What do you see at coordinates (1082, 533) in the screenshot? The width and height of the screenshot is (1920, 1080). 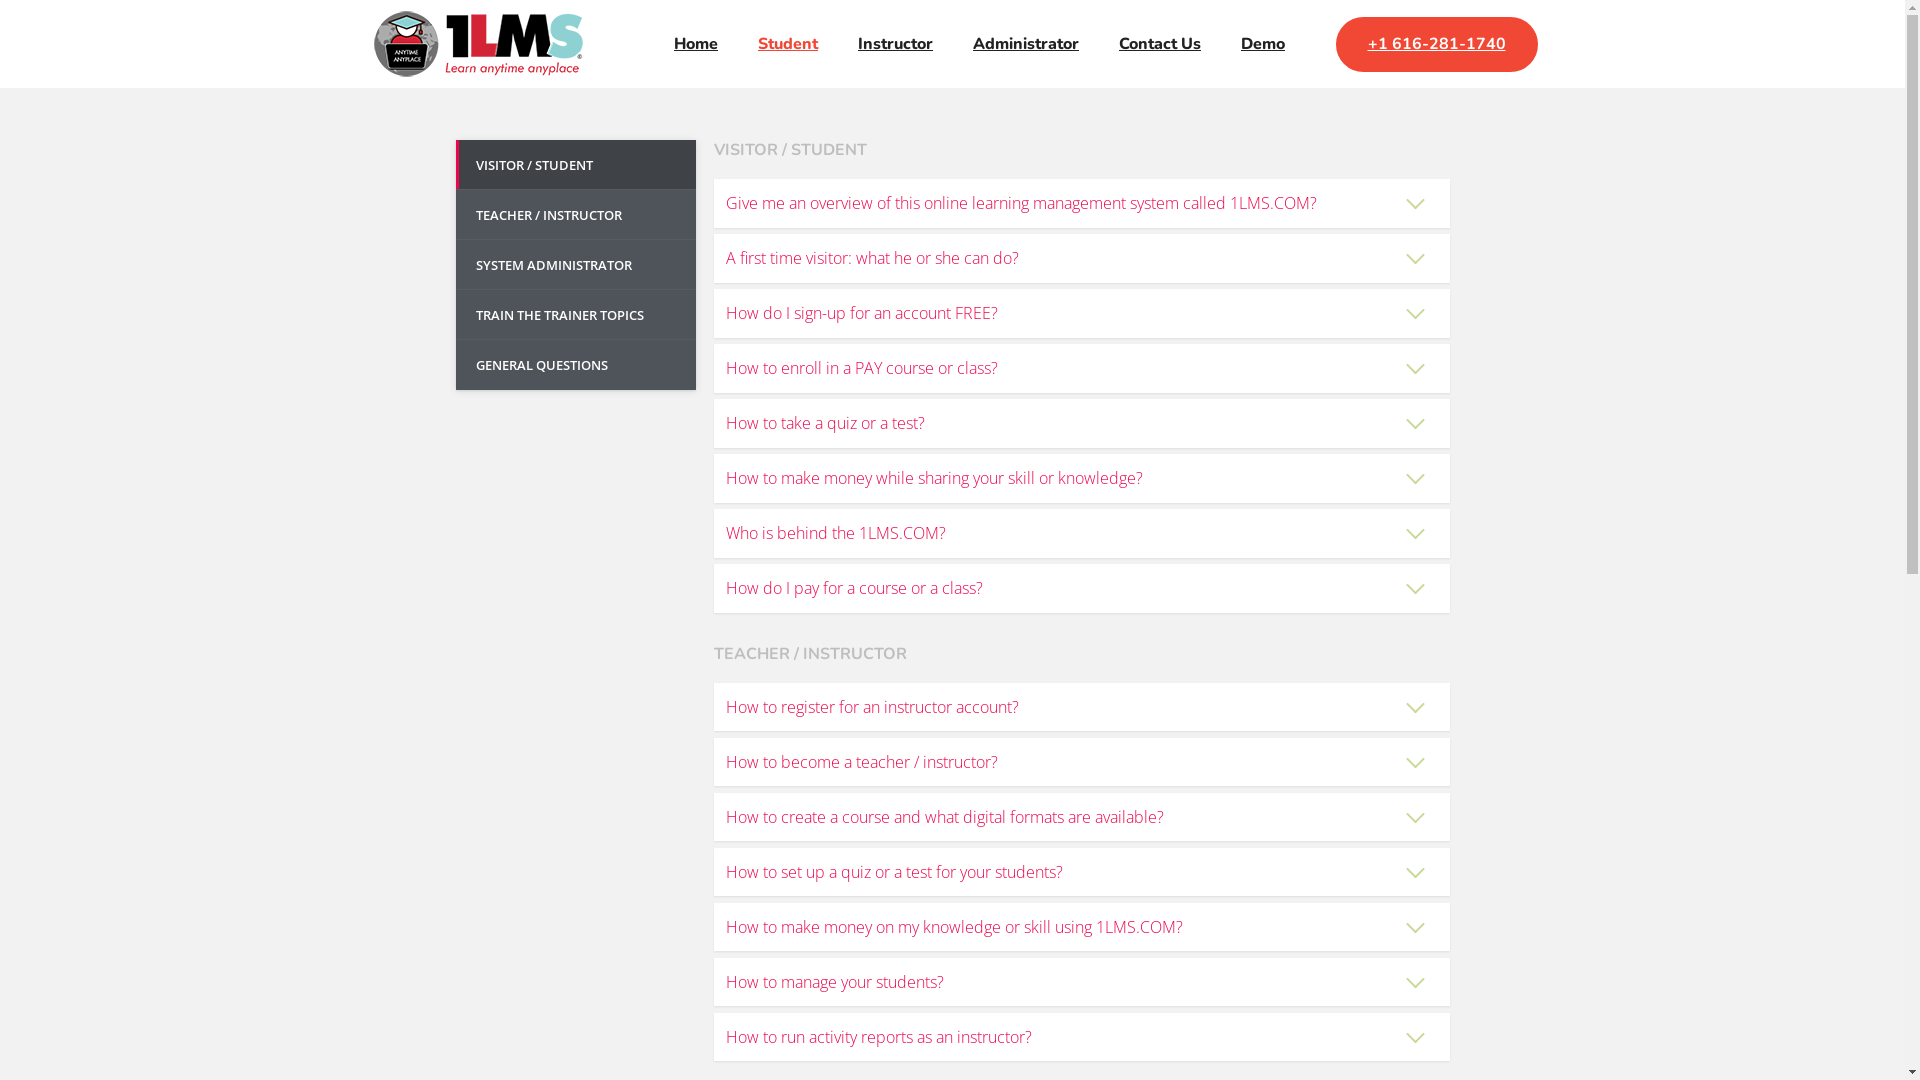 I see `Who is behind the 1LMS.COM?` at bounding box center [1082, 533].